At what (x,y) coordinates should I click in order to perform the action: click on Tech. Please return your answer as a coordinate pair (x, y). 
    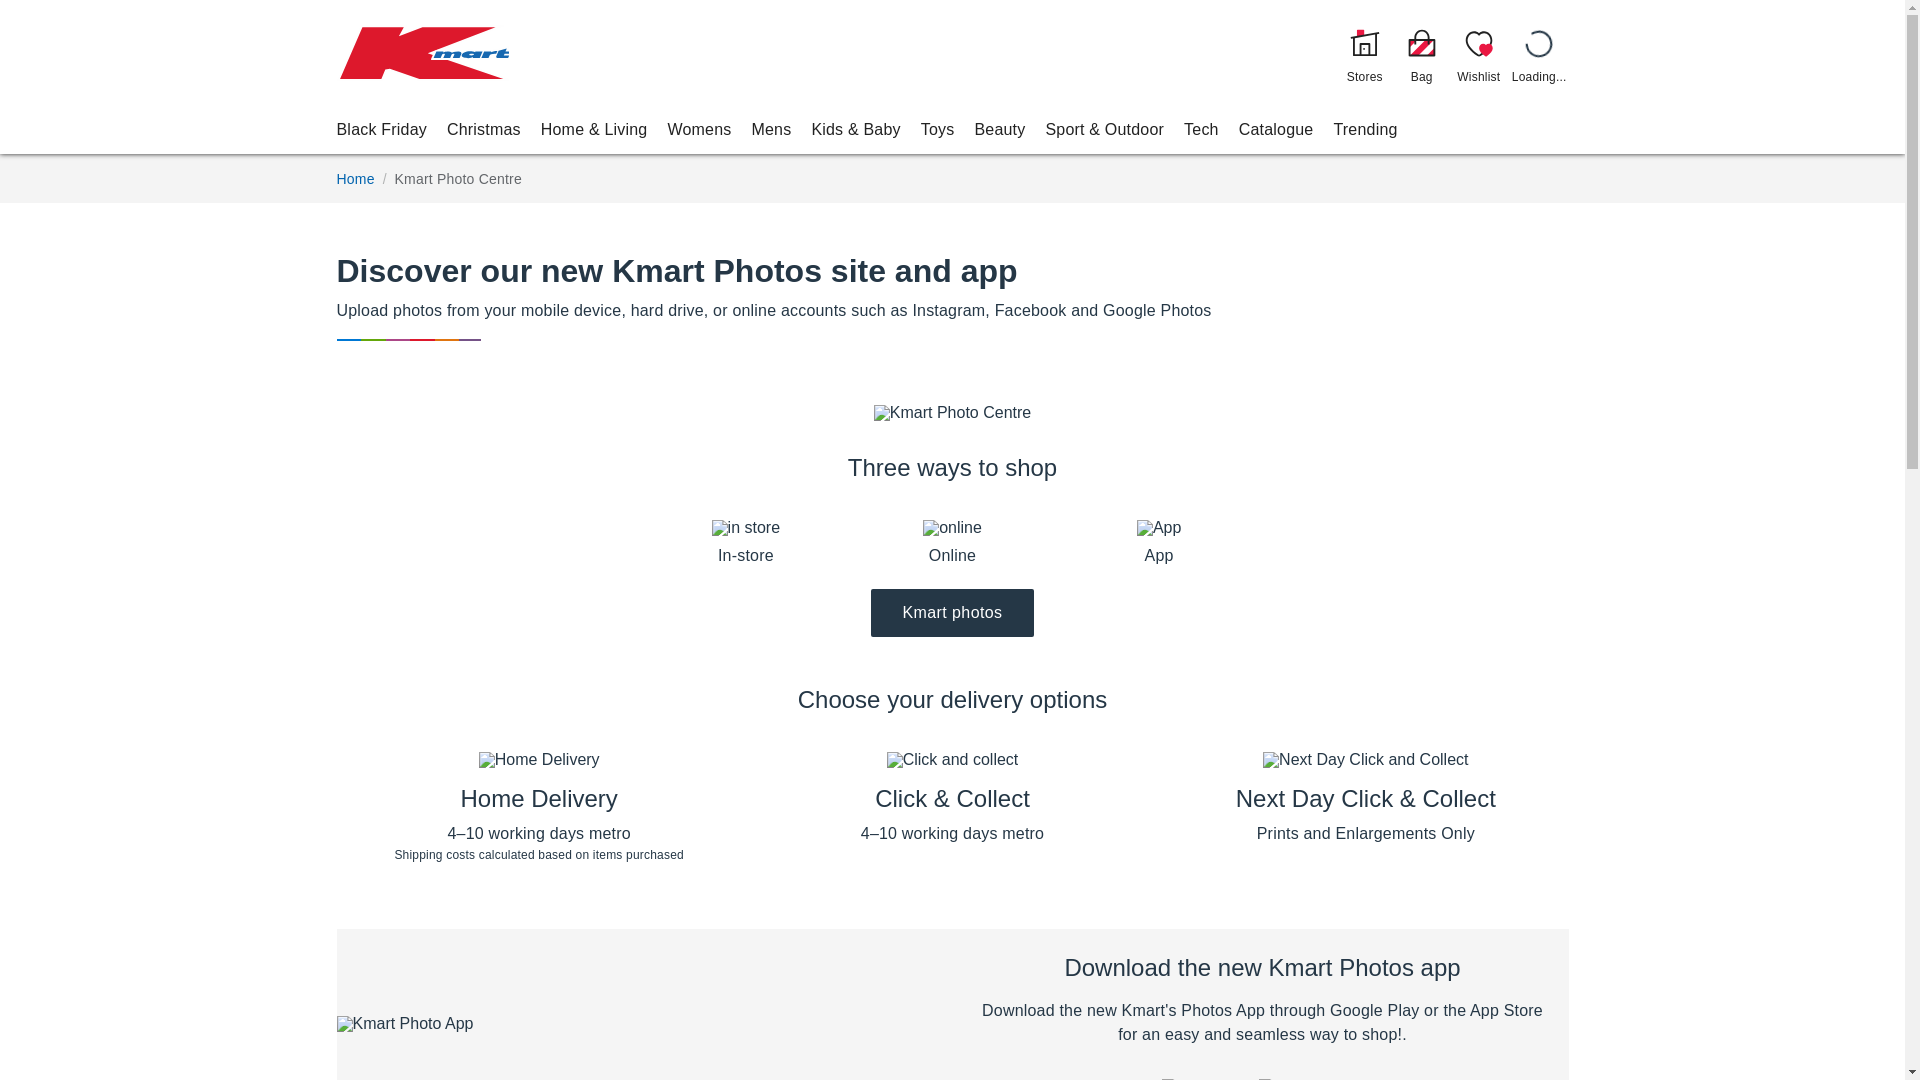
    Looking at the image, I should click on (1202, 130).